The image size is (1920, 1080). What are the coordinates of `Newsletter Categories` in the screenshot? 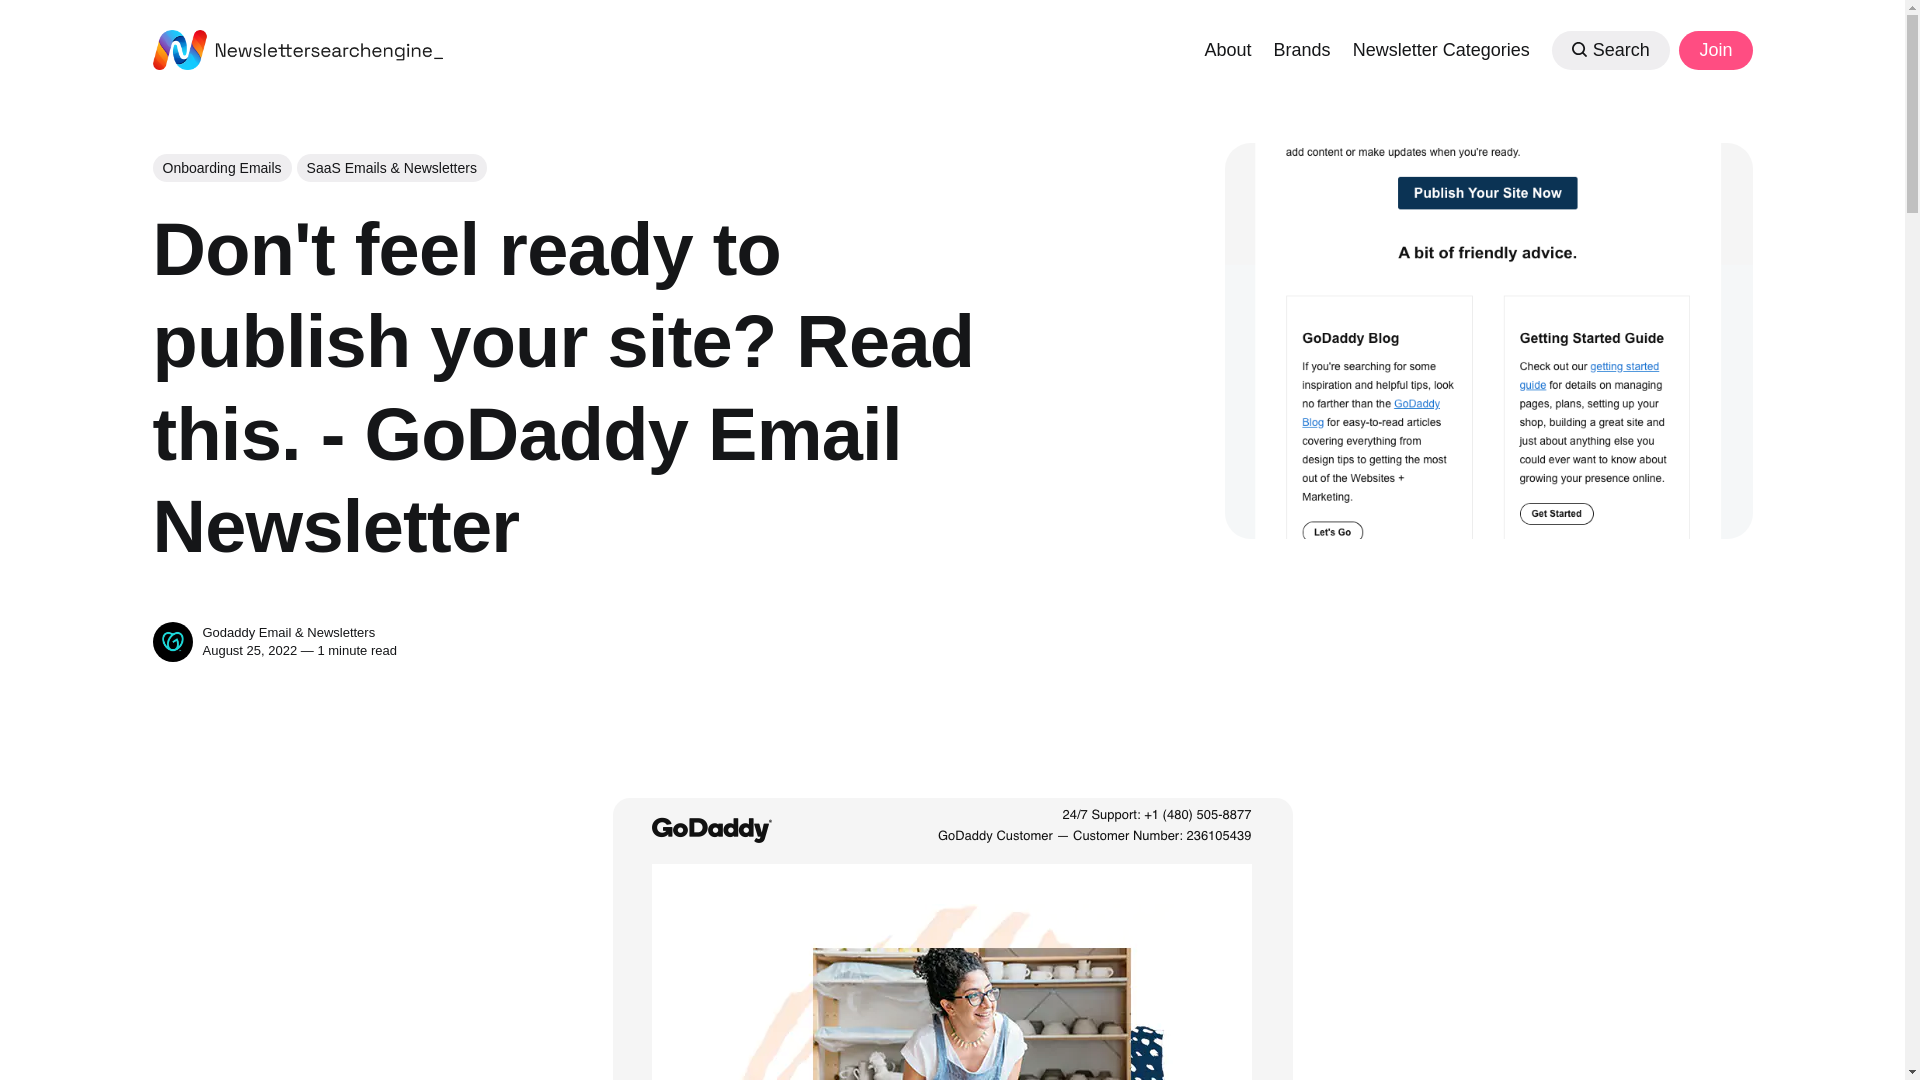 It's located at (1442, 48).